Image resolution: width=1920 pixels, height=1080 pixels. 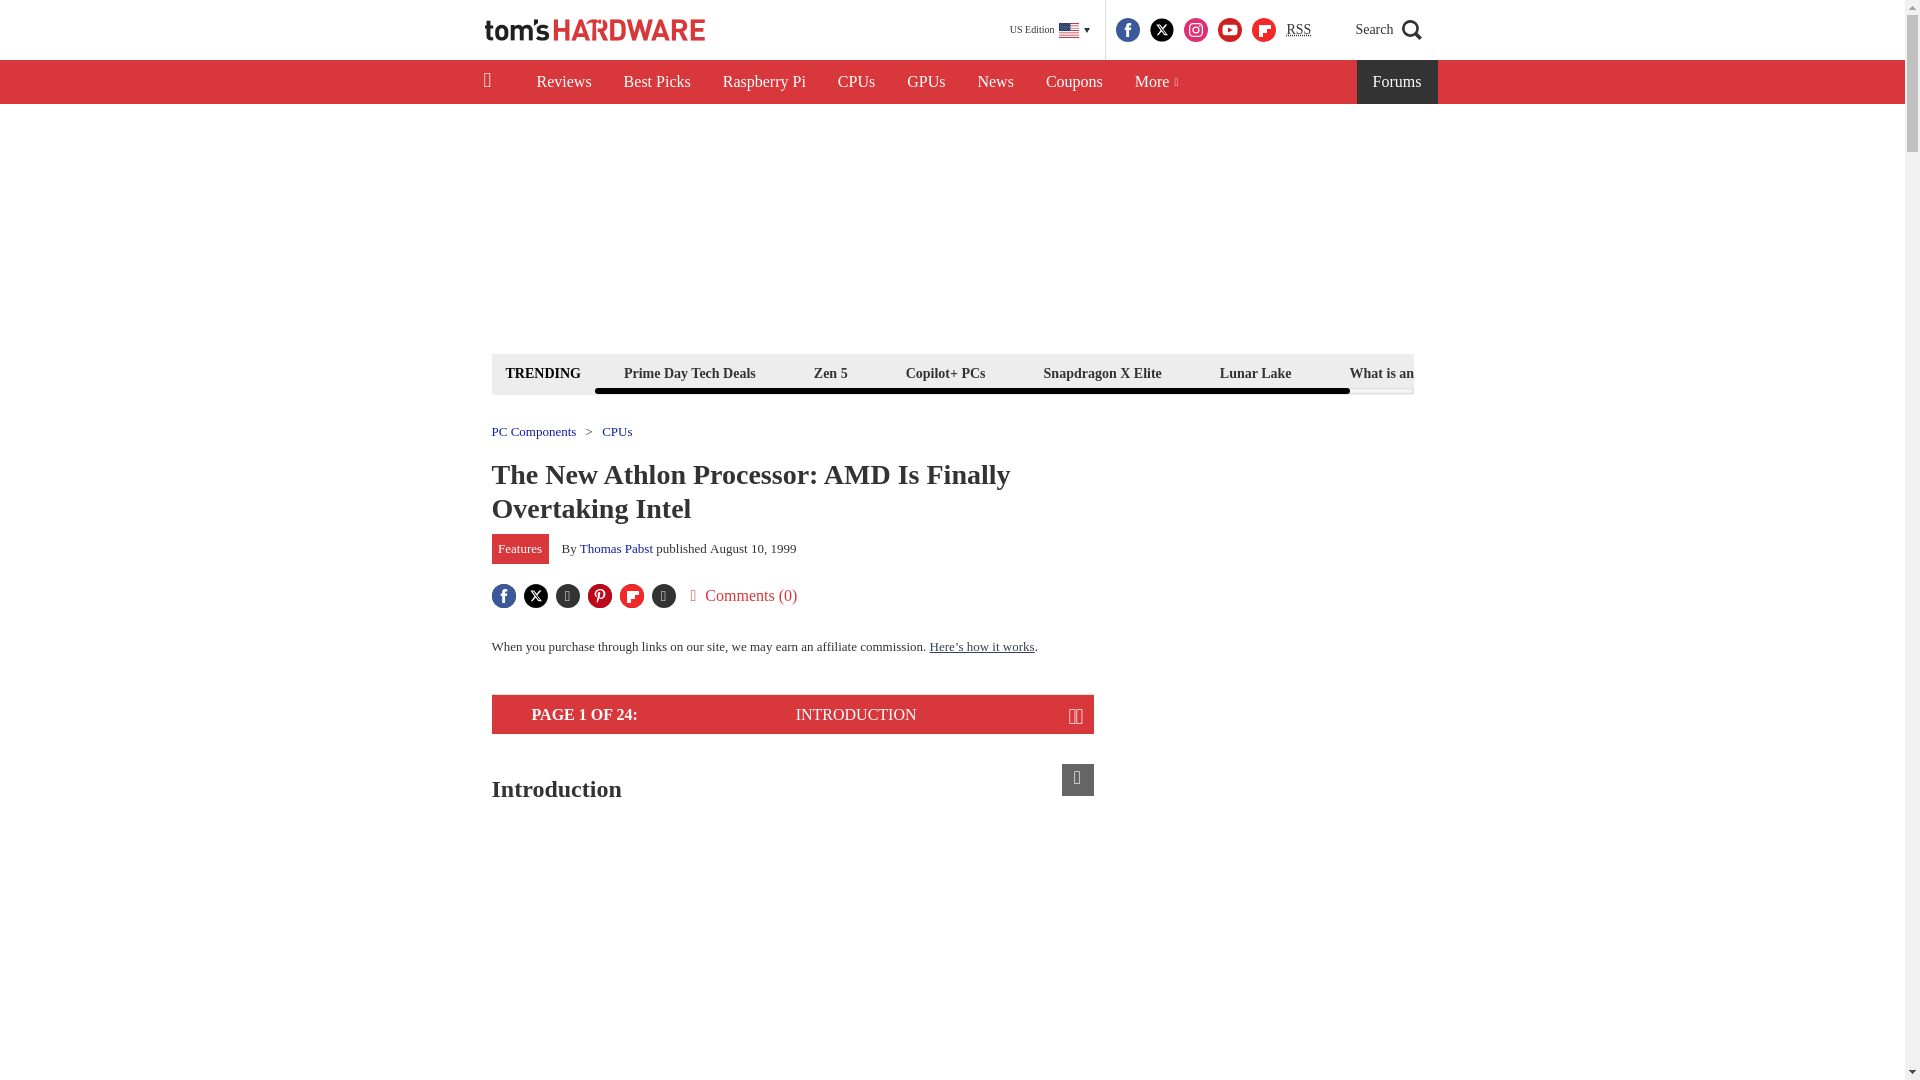 I want to click on Best Picks, so click(x=657, y=82).